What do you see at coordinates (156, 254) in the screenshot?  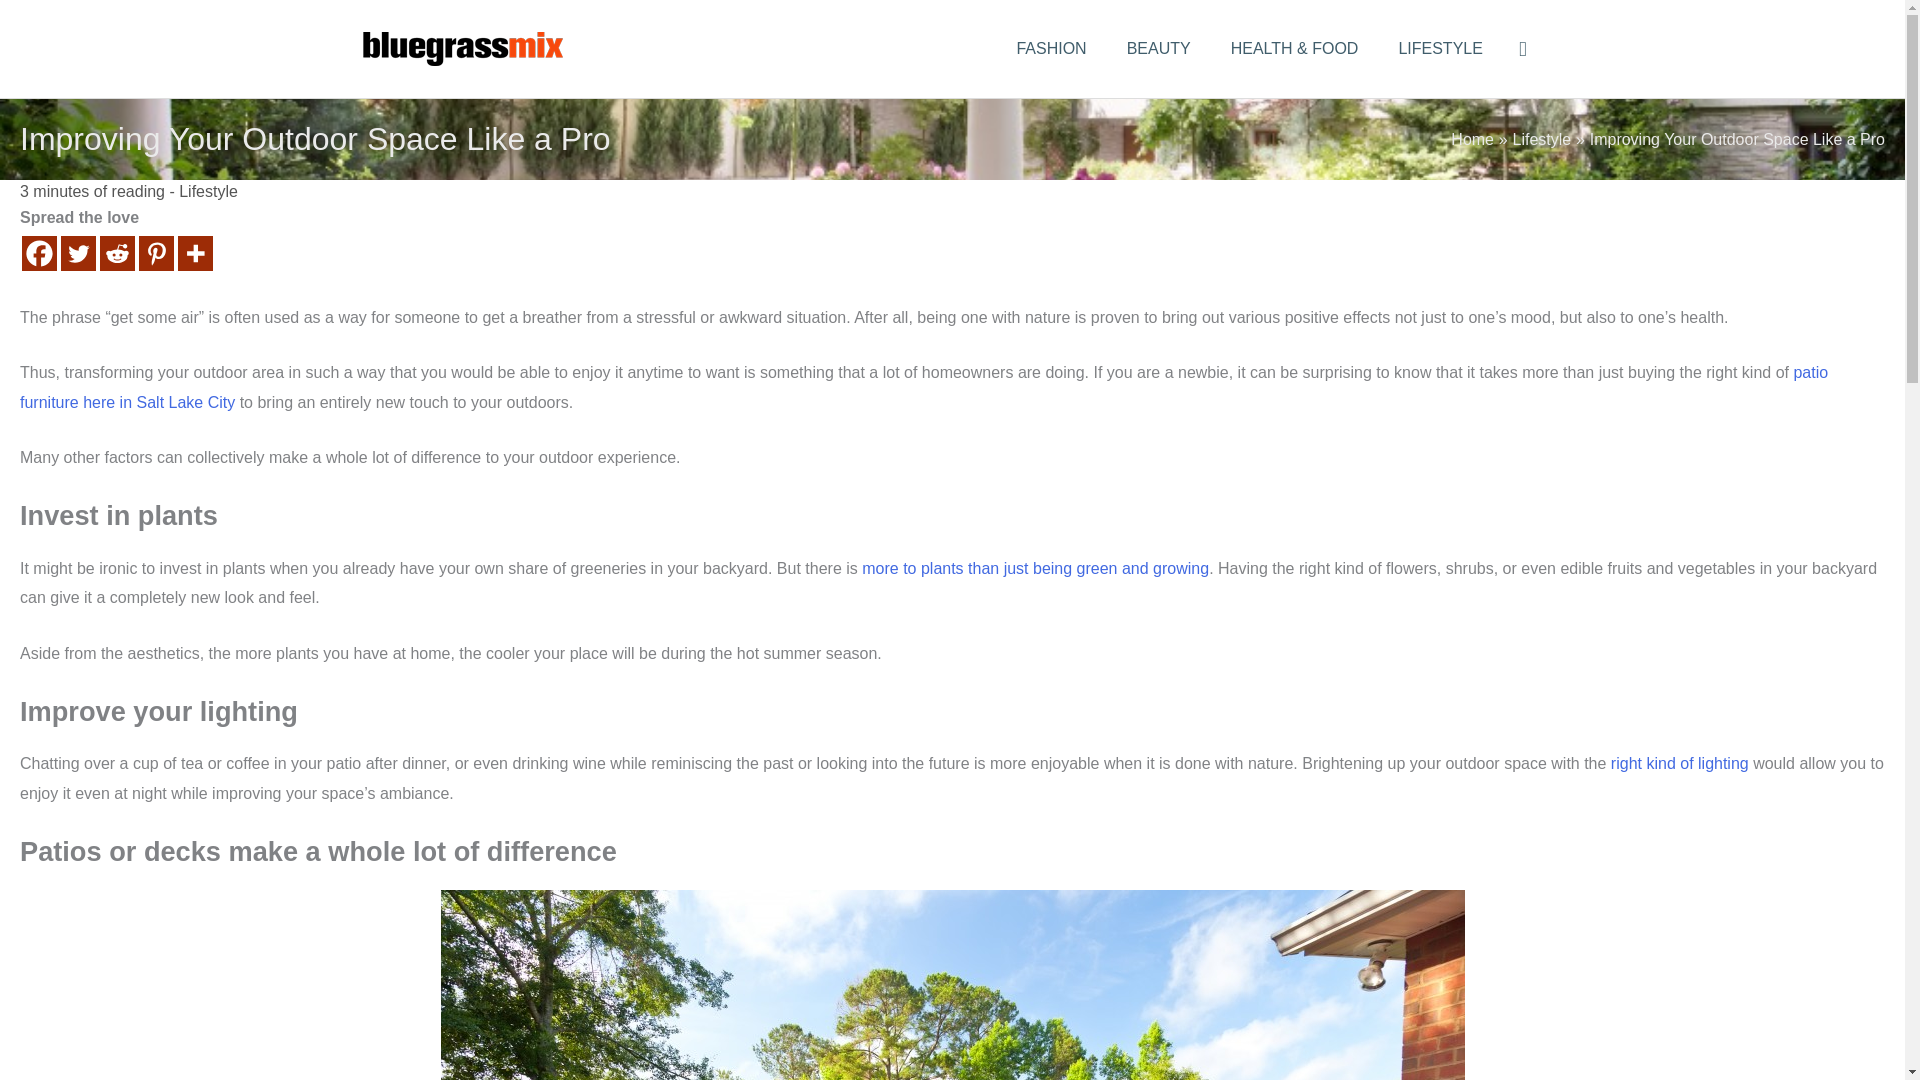 I see `Pinterest` at bounding box center [156, 254].